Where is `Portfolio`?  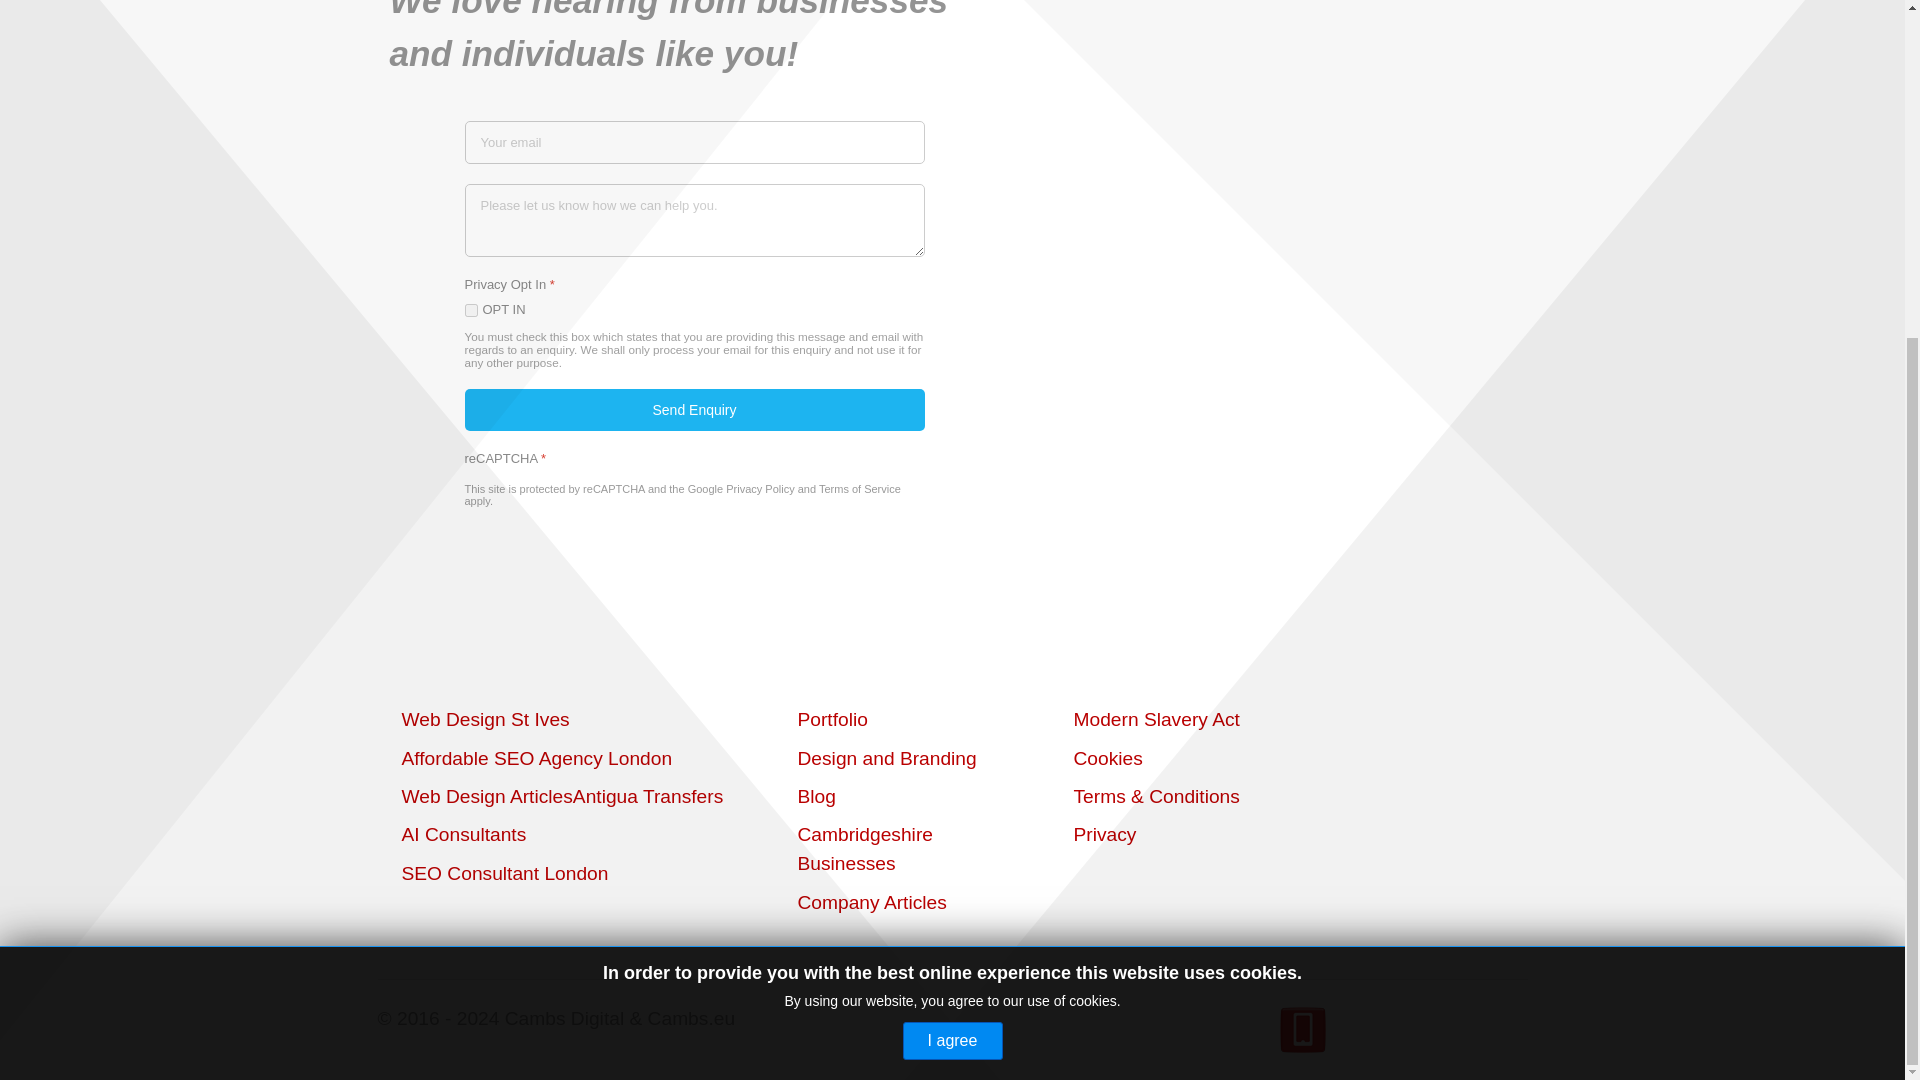
Portfolio is located at coordinates (832, 719).